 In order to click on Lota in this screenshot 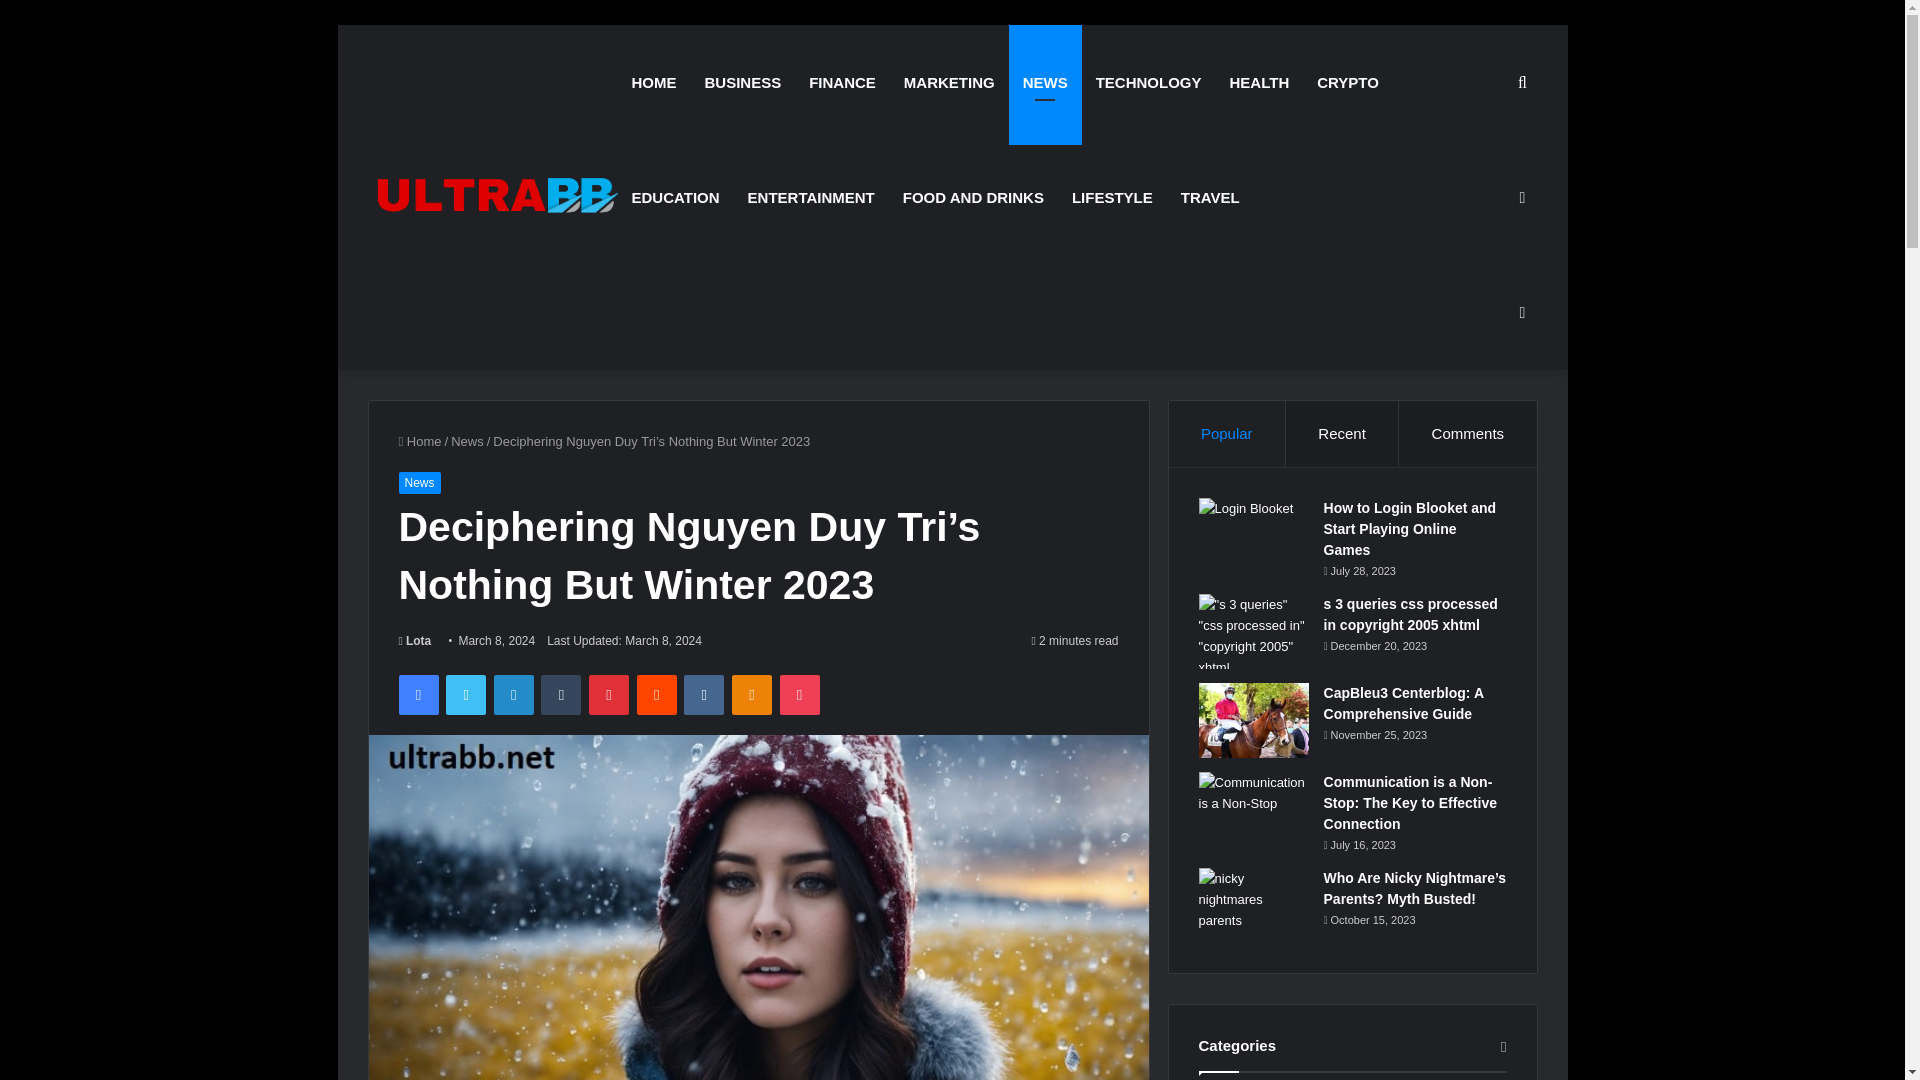, I will do `click(414, 640)`.